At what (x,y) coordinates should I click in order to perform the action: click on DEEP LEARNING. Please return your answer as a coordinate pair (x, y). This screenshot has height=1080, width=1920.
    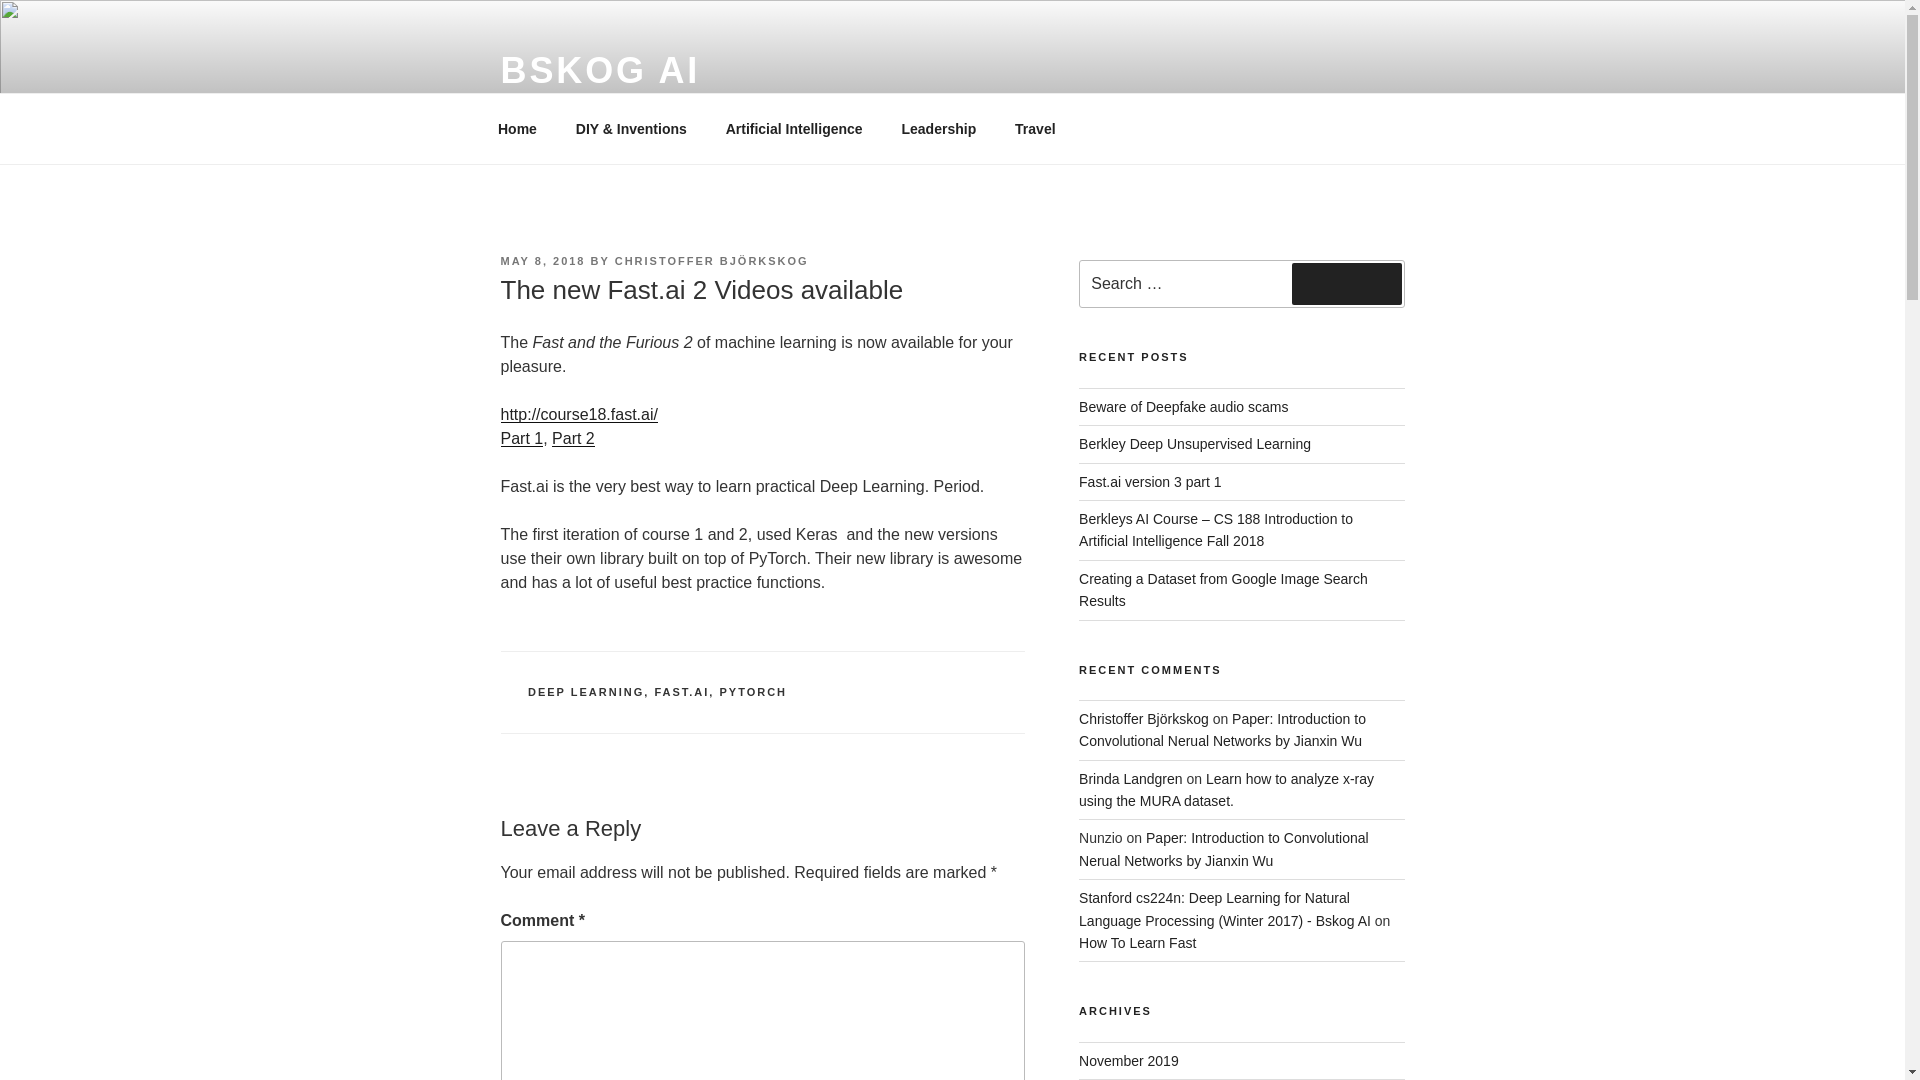
    Looking at the image, I should click on (586, 691).